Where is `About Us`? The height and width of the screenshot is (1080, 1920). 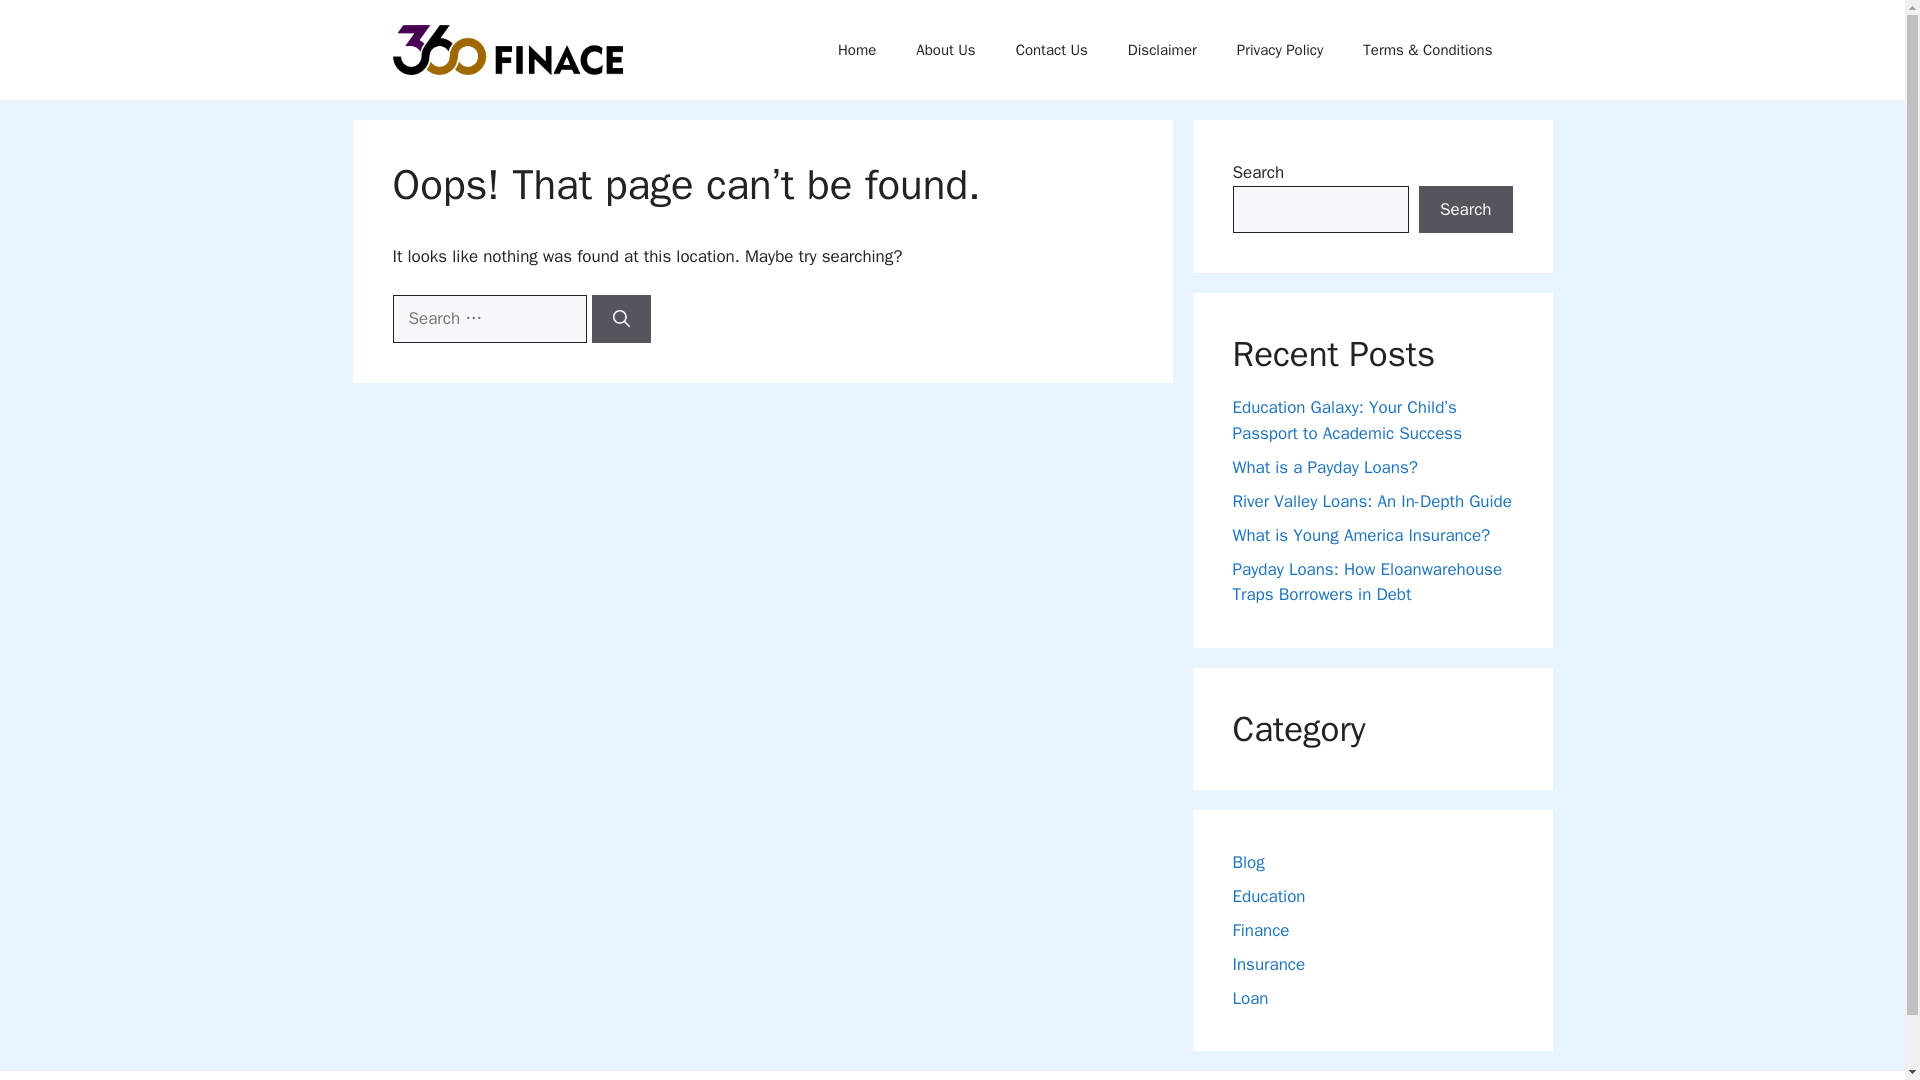
About Us is located at coordinates (945, 50).